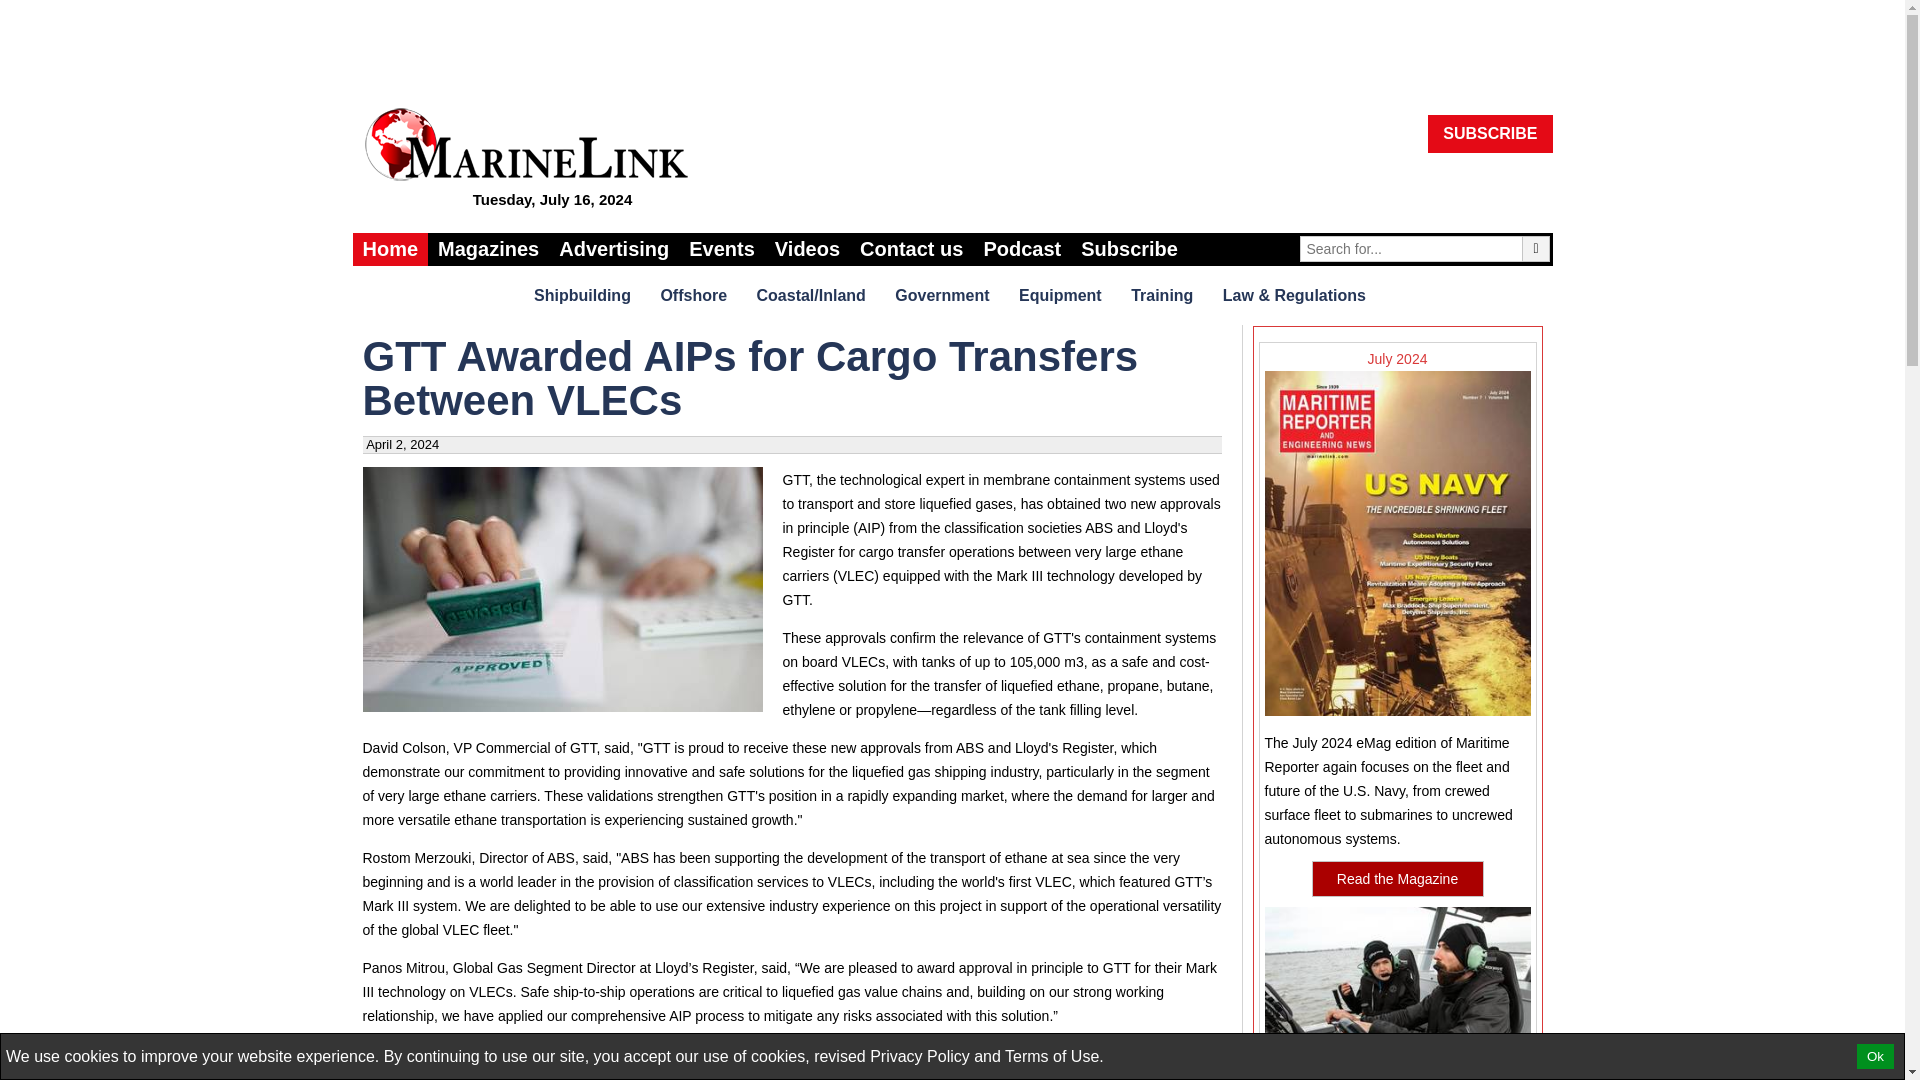 Image resolution: width=1920 pixels, height=1080 pixels. I want to click on July 2024, so click(1396, 539).